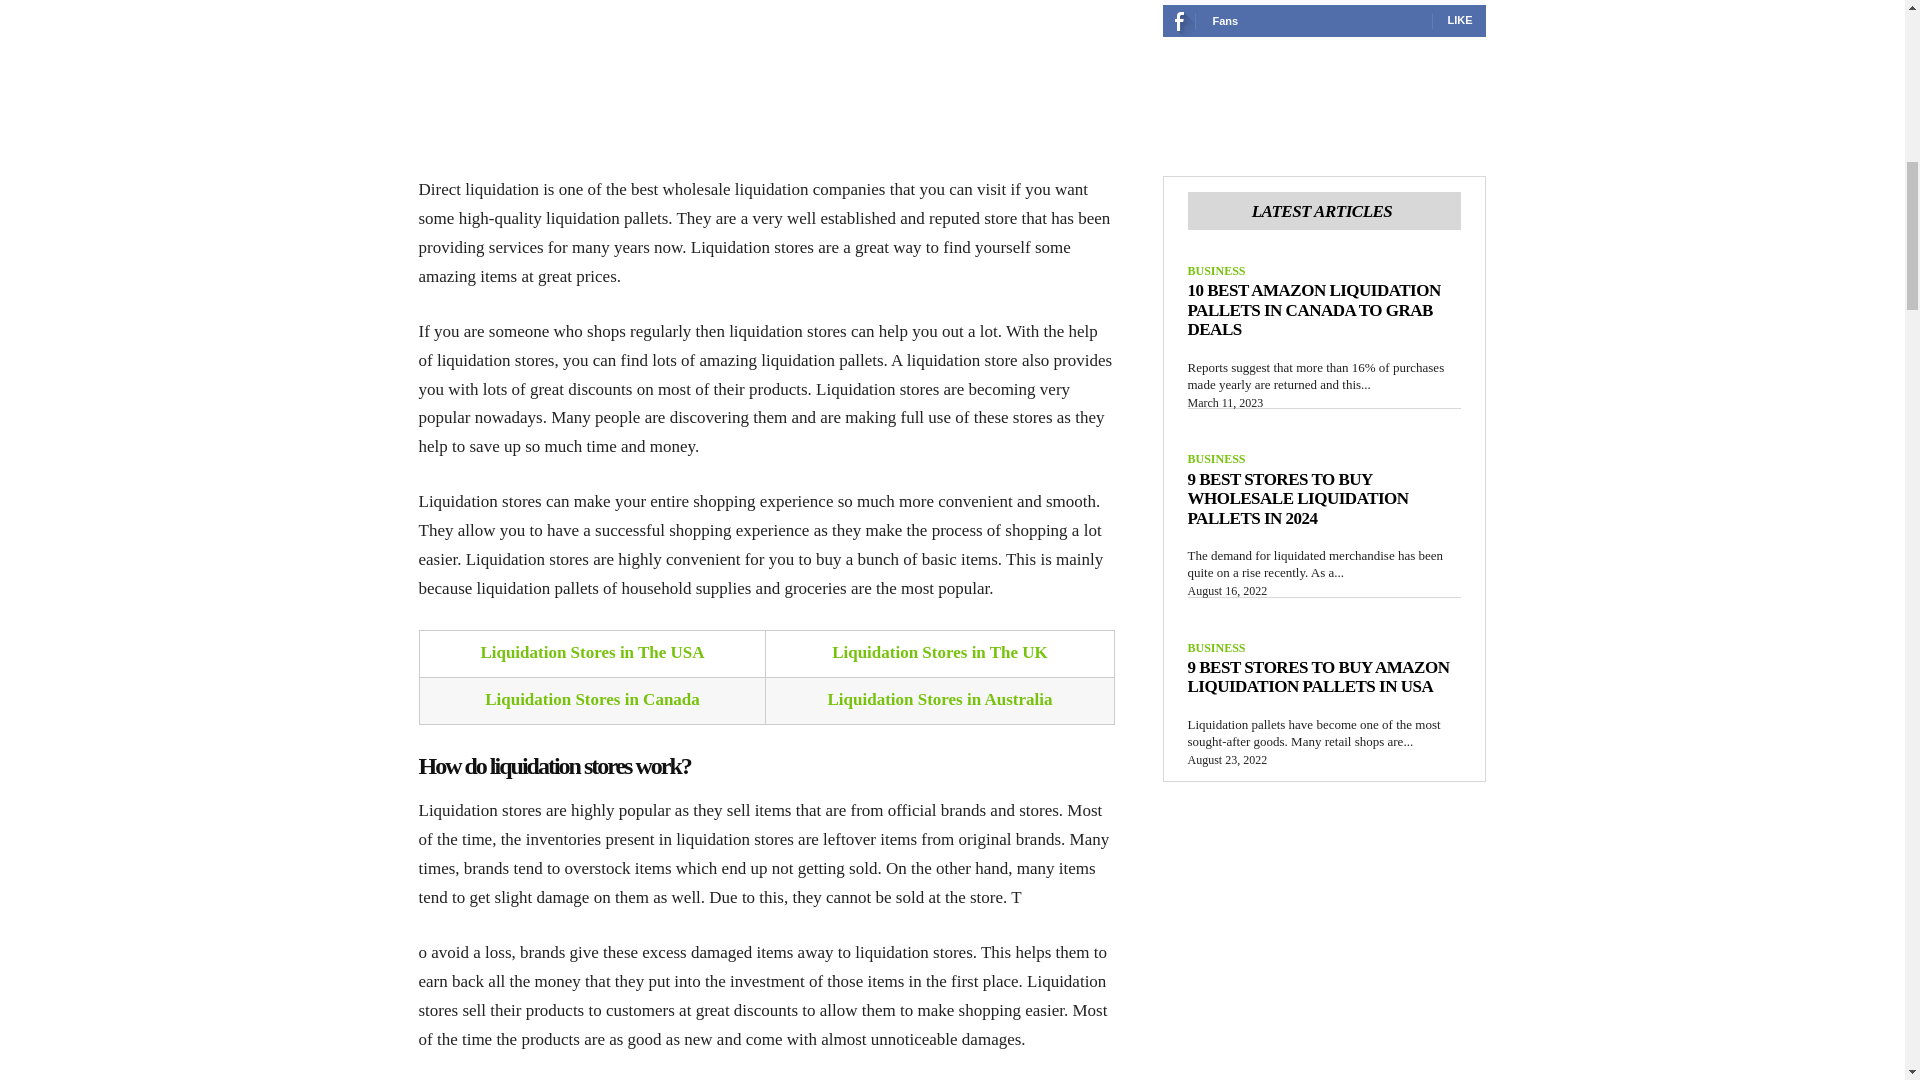  What do you see at coordinates (1217, 270) in the screenshot?
I see `BUSINESS` at bounding box center [1217, 270].